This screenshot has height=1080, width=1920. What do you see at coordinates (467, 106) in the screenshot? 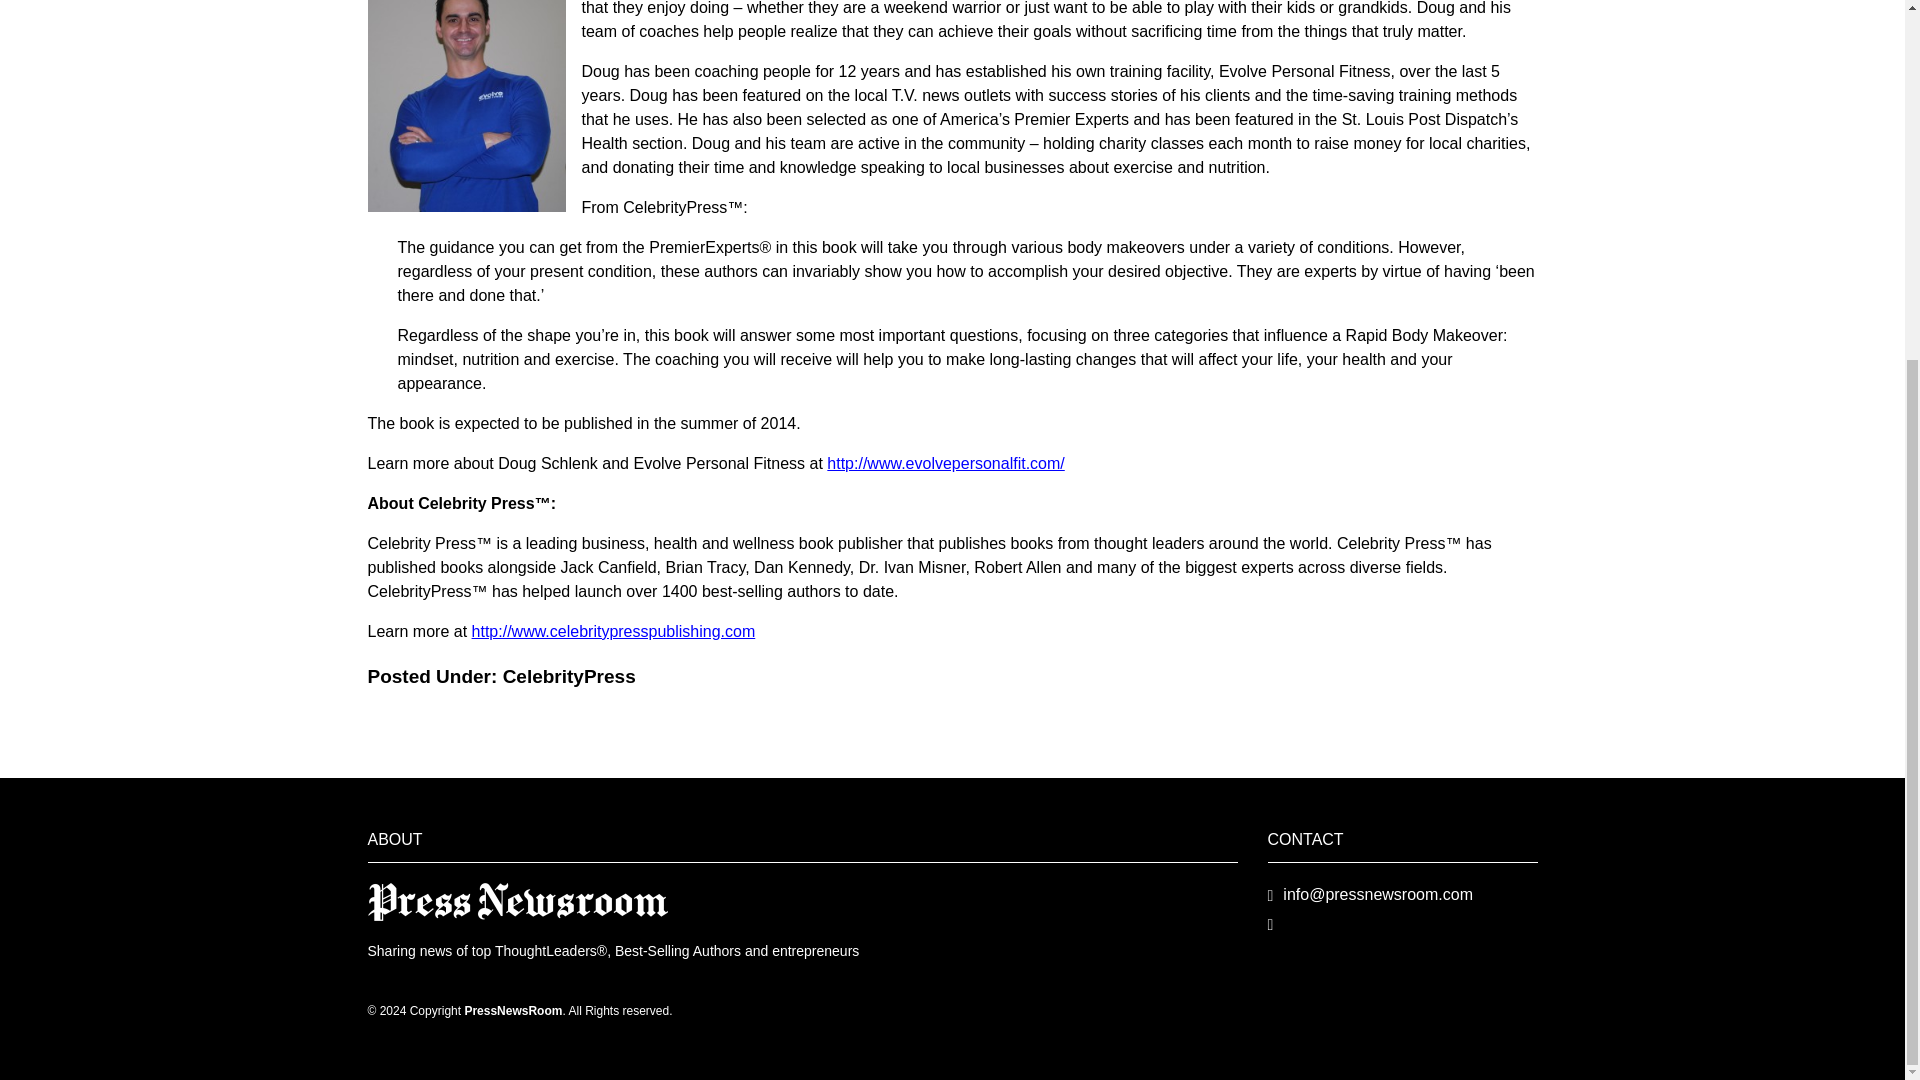
I see `doug schlenk photo 2` at bounding box center [467, 106].